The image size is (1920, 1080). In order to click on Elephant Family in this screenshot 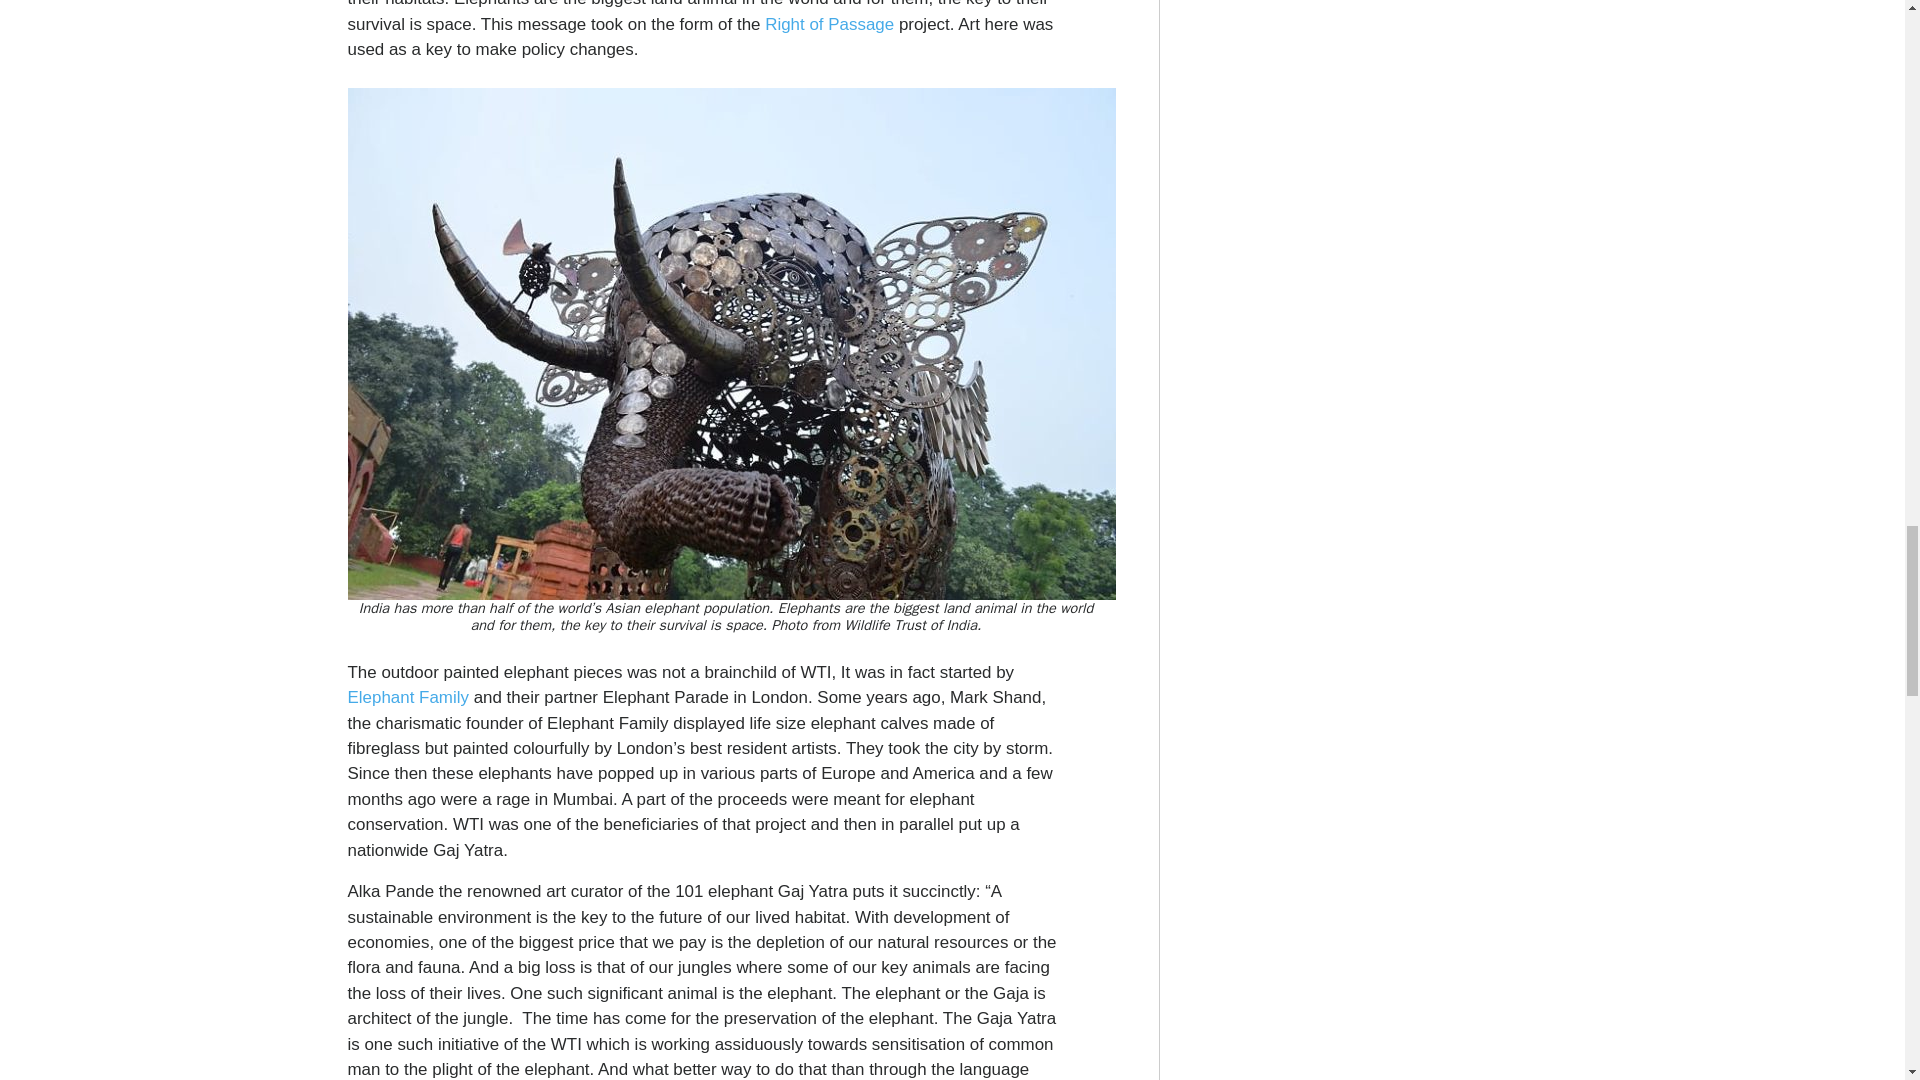, I will do `click(408, 697)`.